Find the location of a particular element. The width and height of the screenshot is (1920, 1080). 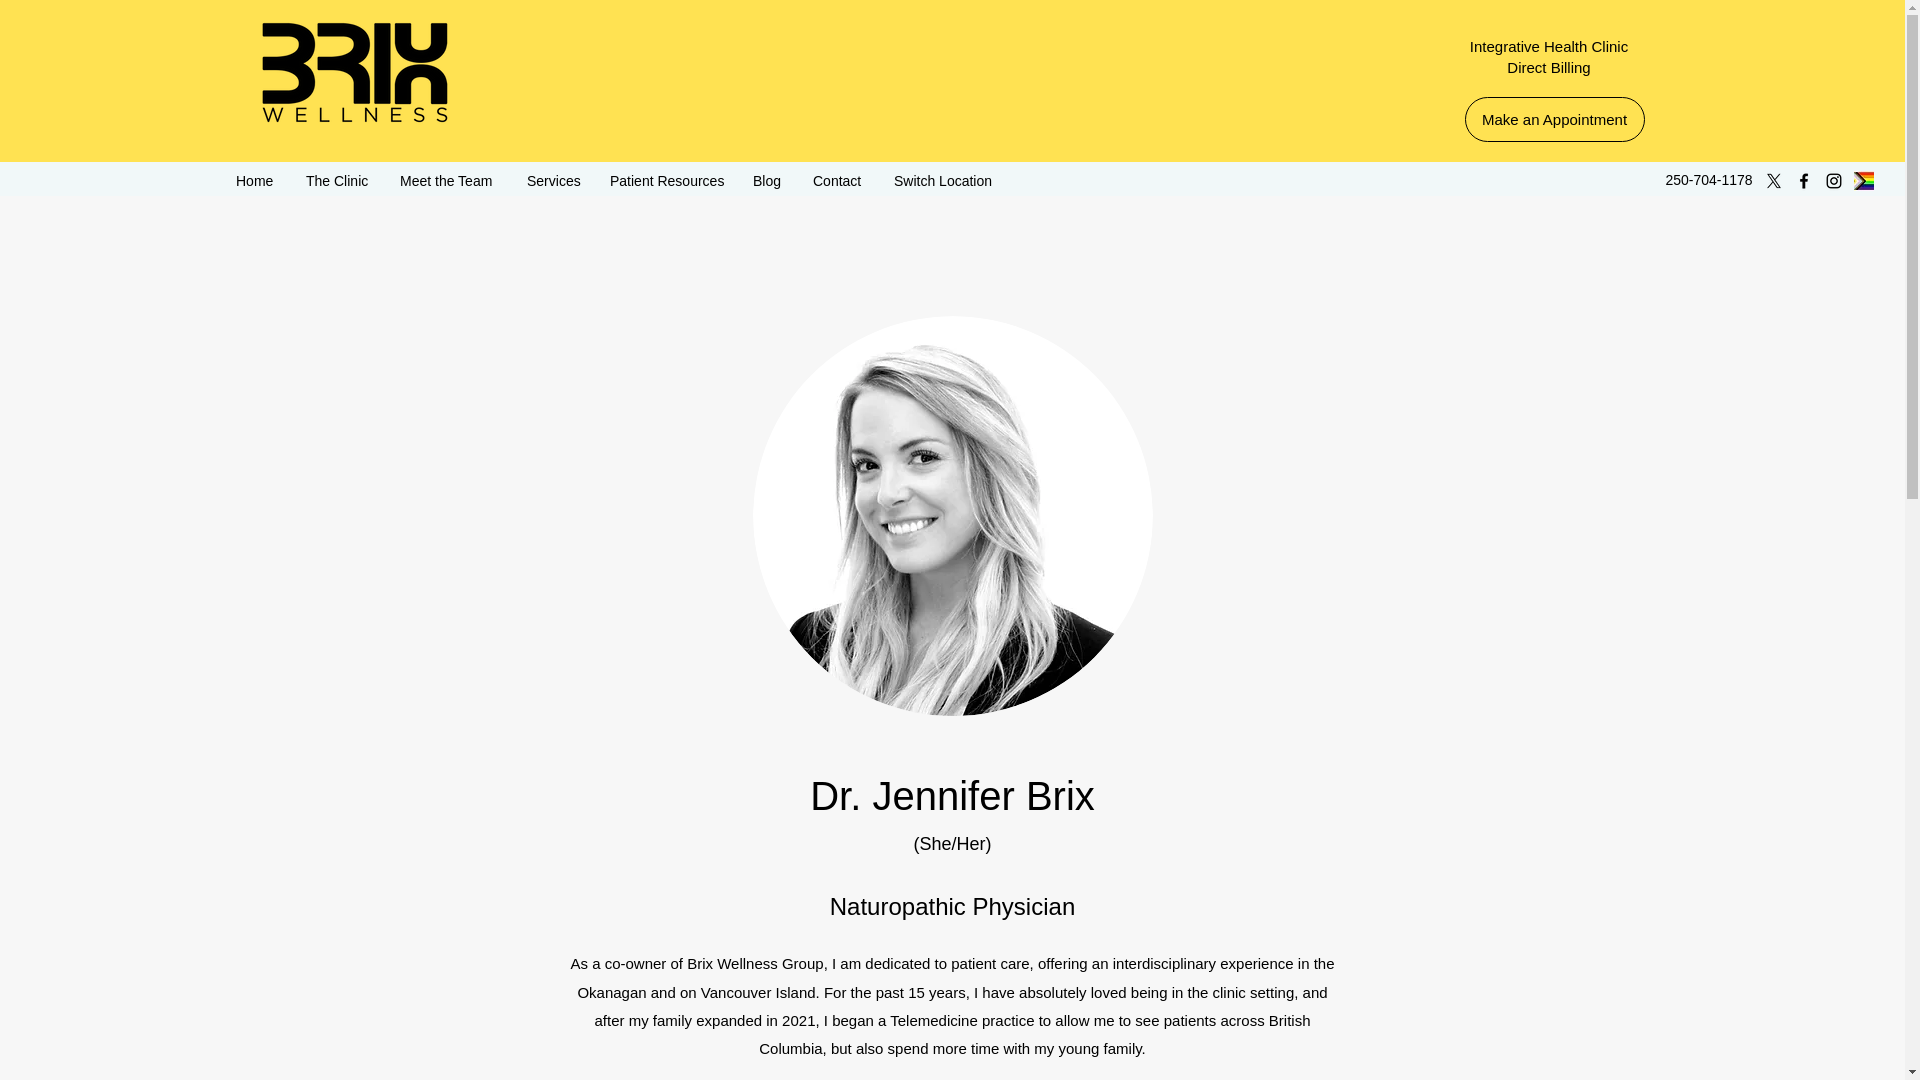

Home is located at coordinates (256, 180).